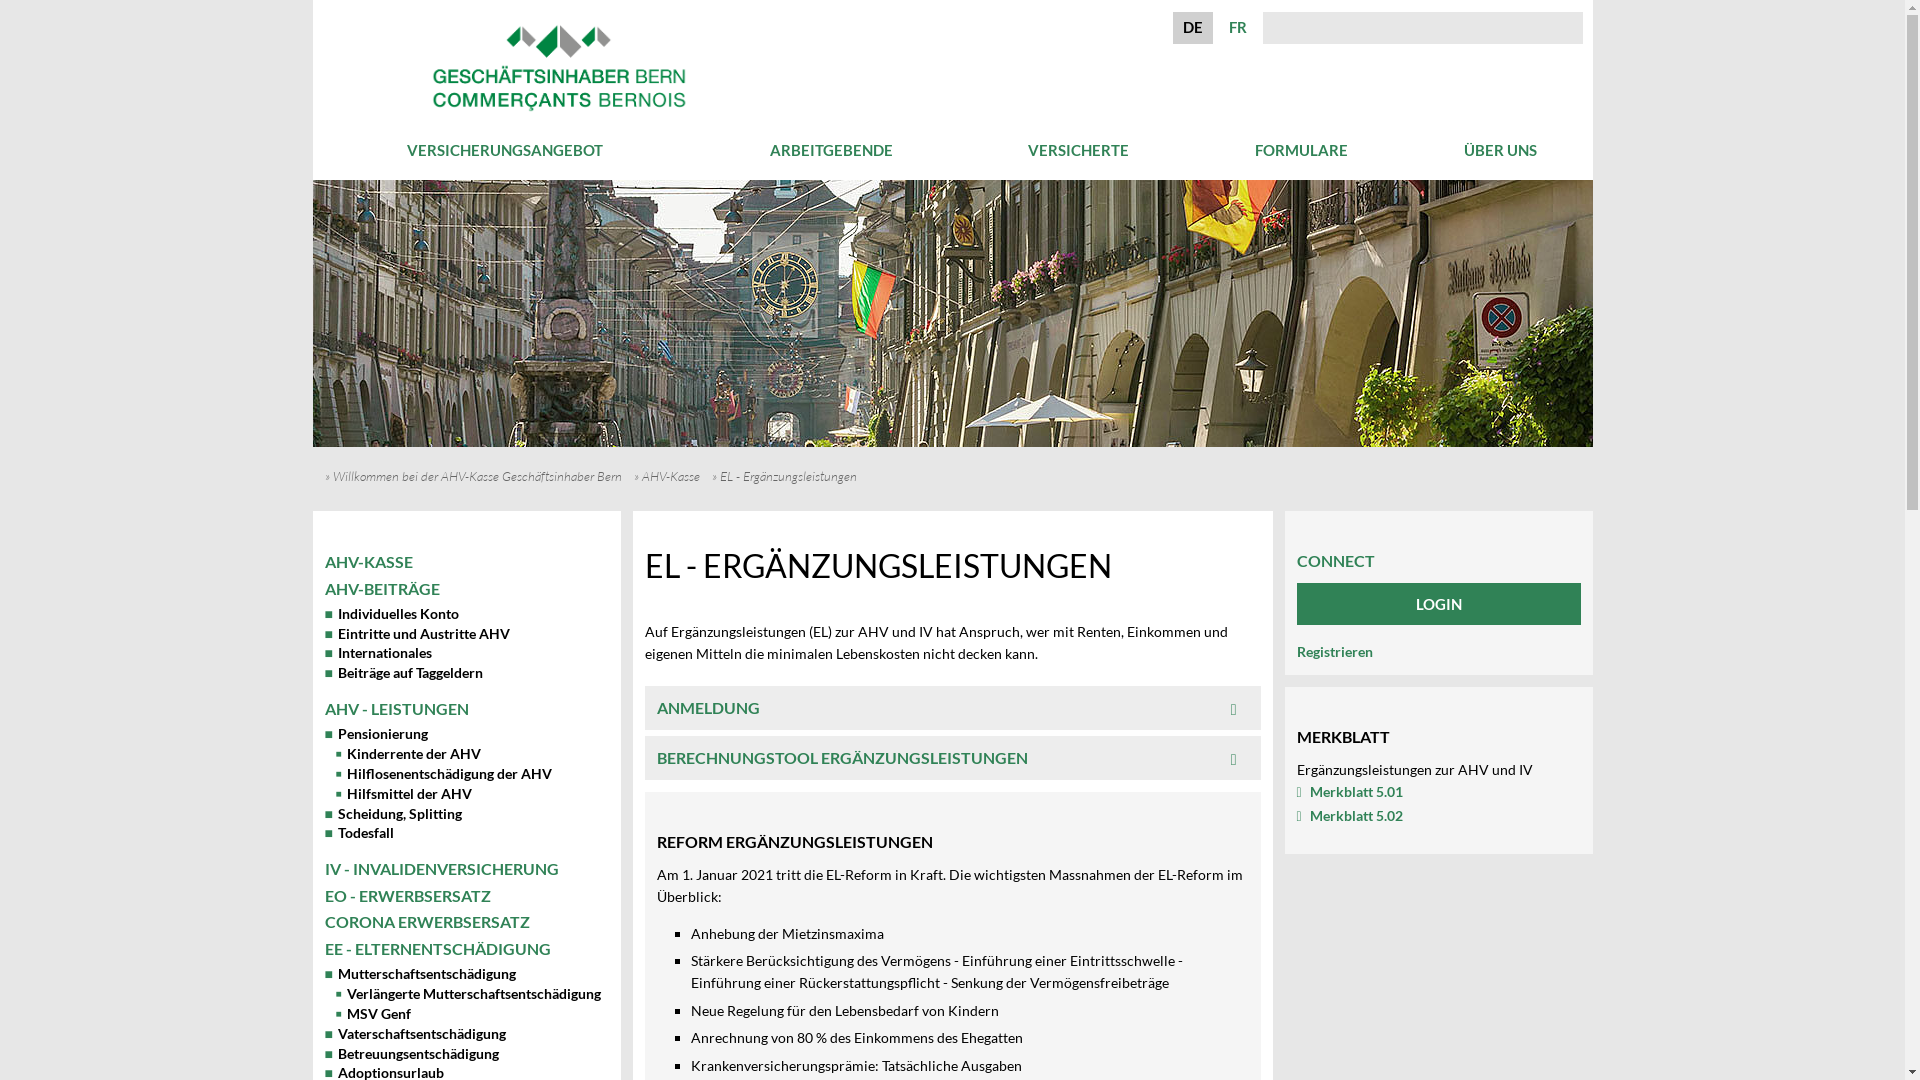  Describe the element at coordinates (1438, 604) in the screenshot. I see `LOGIN` at that location.